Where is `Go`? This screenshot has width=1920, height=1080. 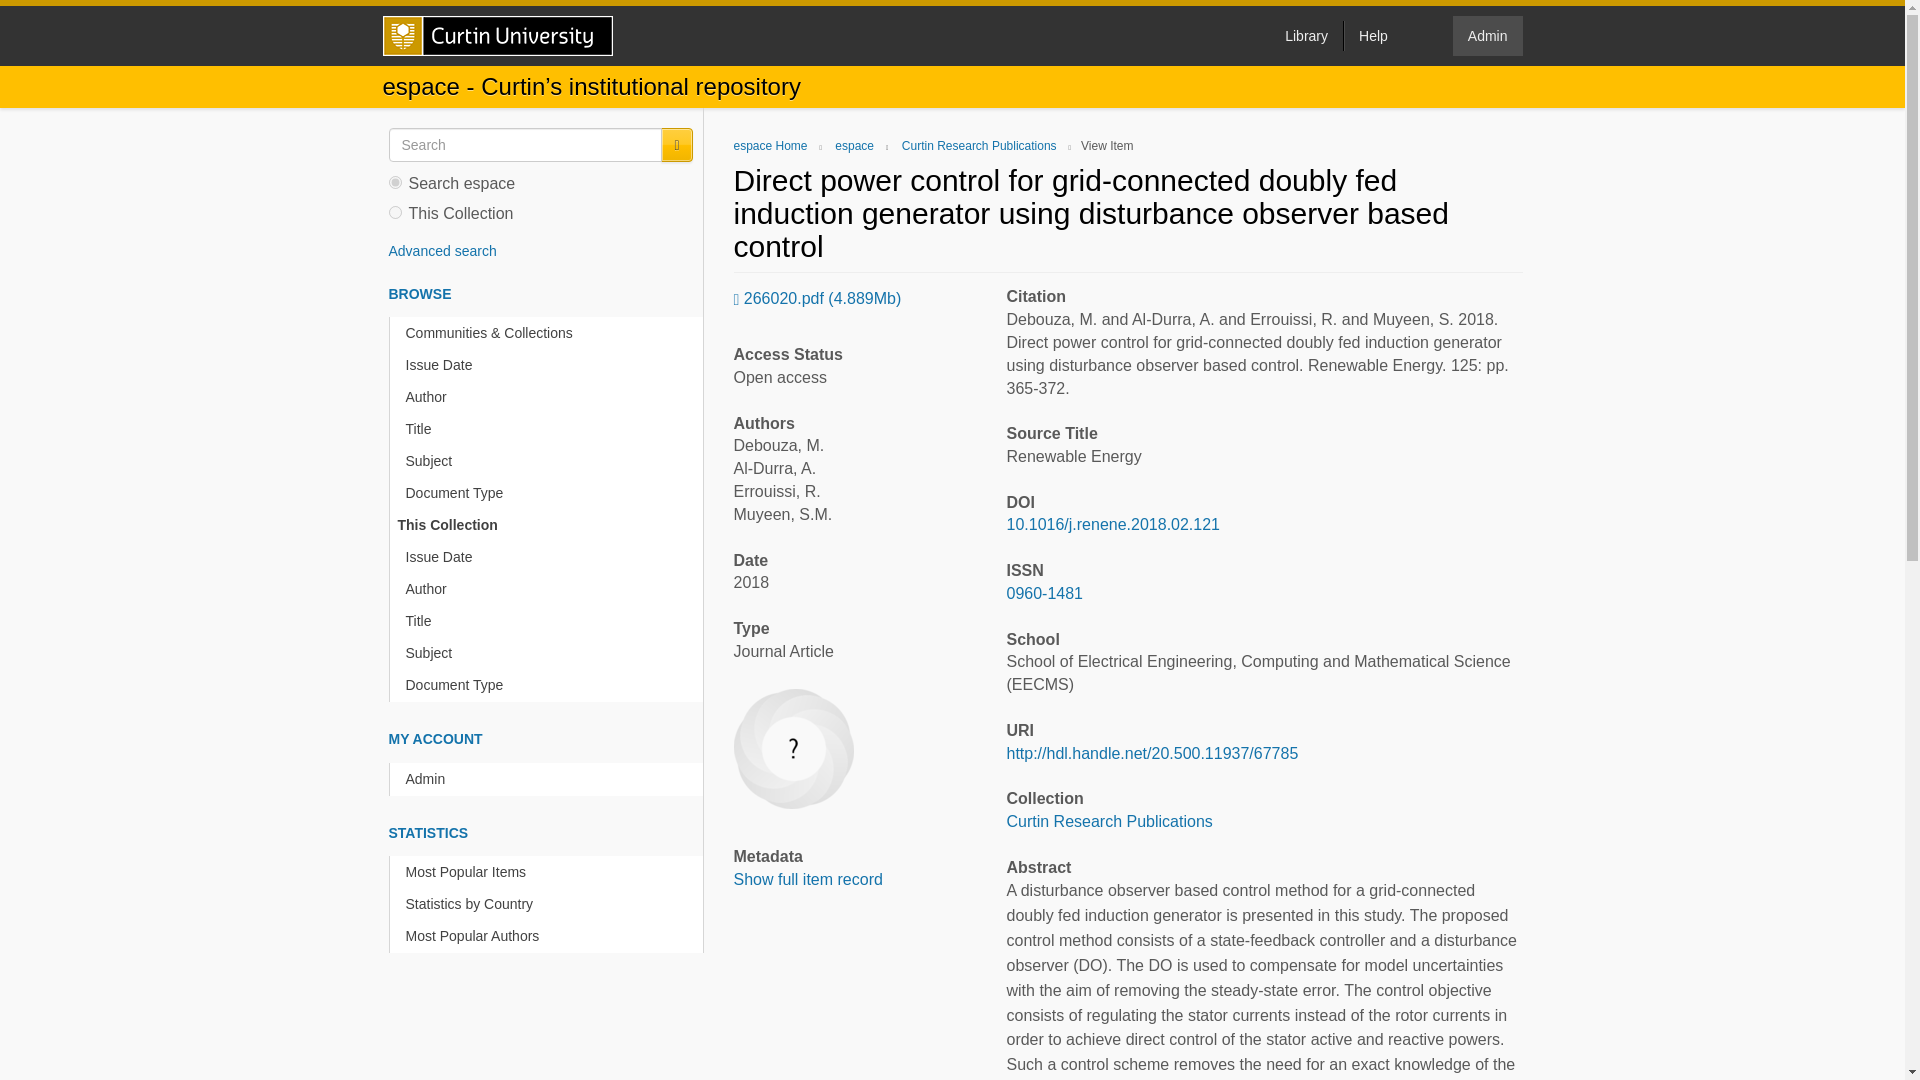
Go is located at coordinates (676, 145).